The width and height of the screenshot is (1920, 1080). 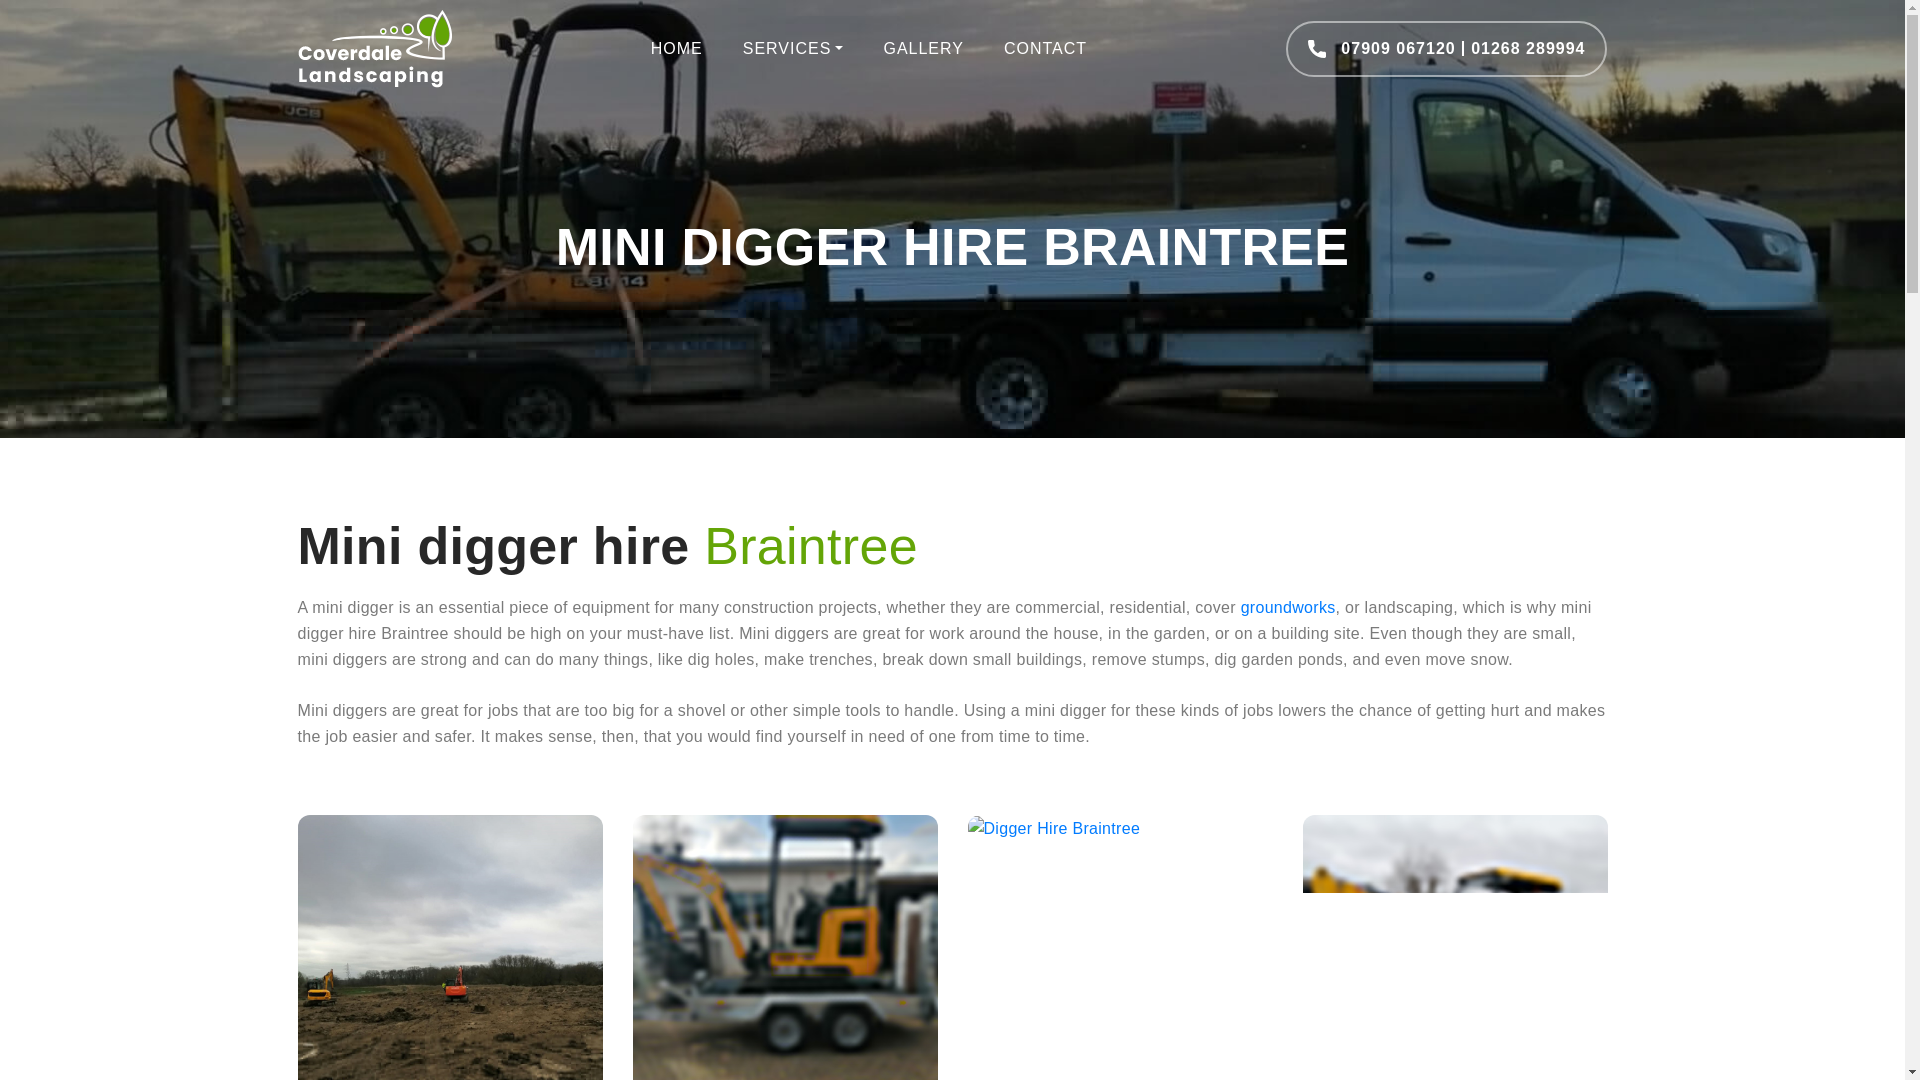 I want to click on CONTACT, so click(x=1045, y=48).